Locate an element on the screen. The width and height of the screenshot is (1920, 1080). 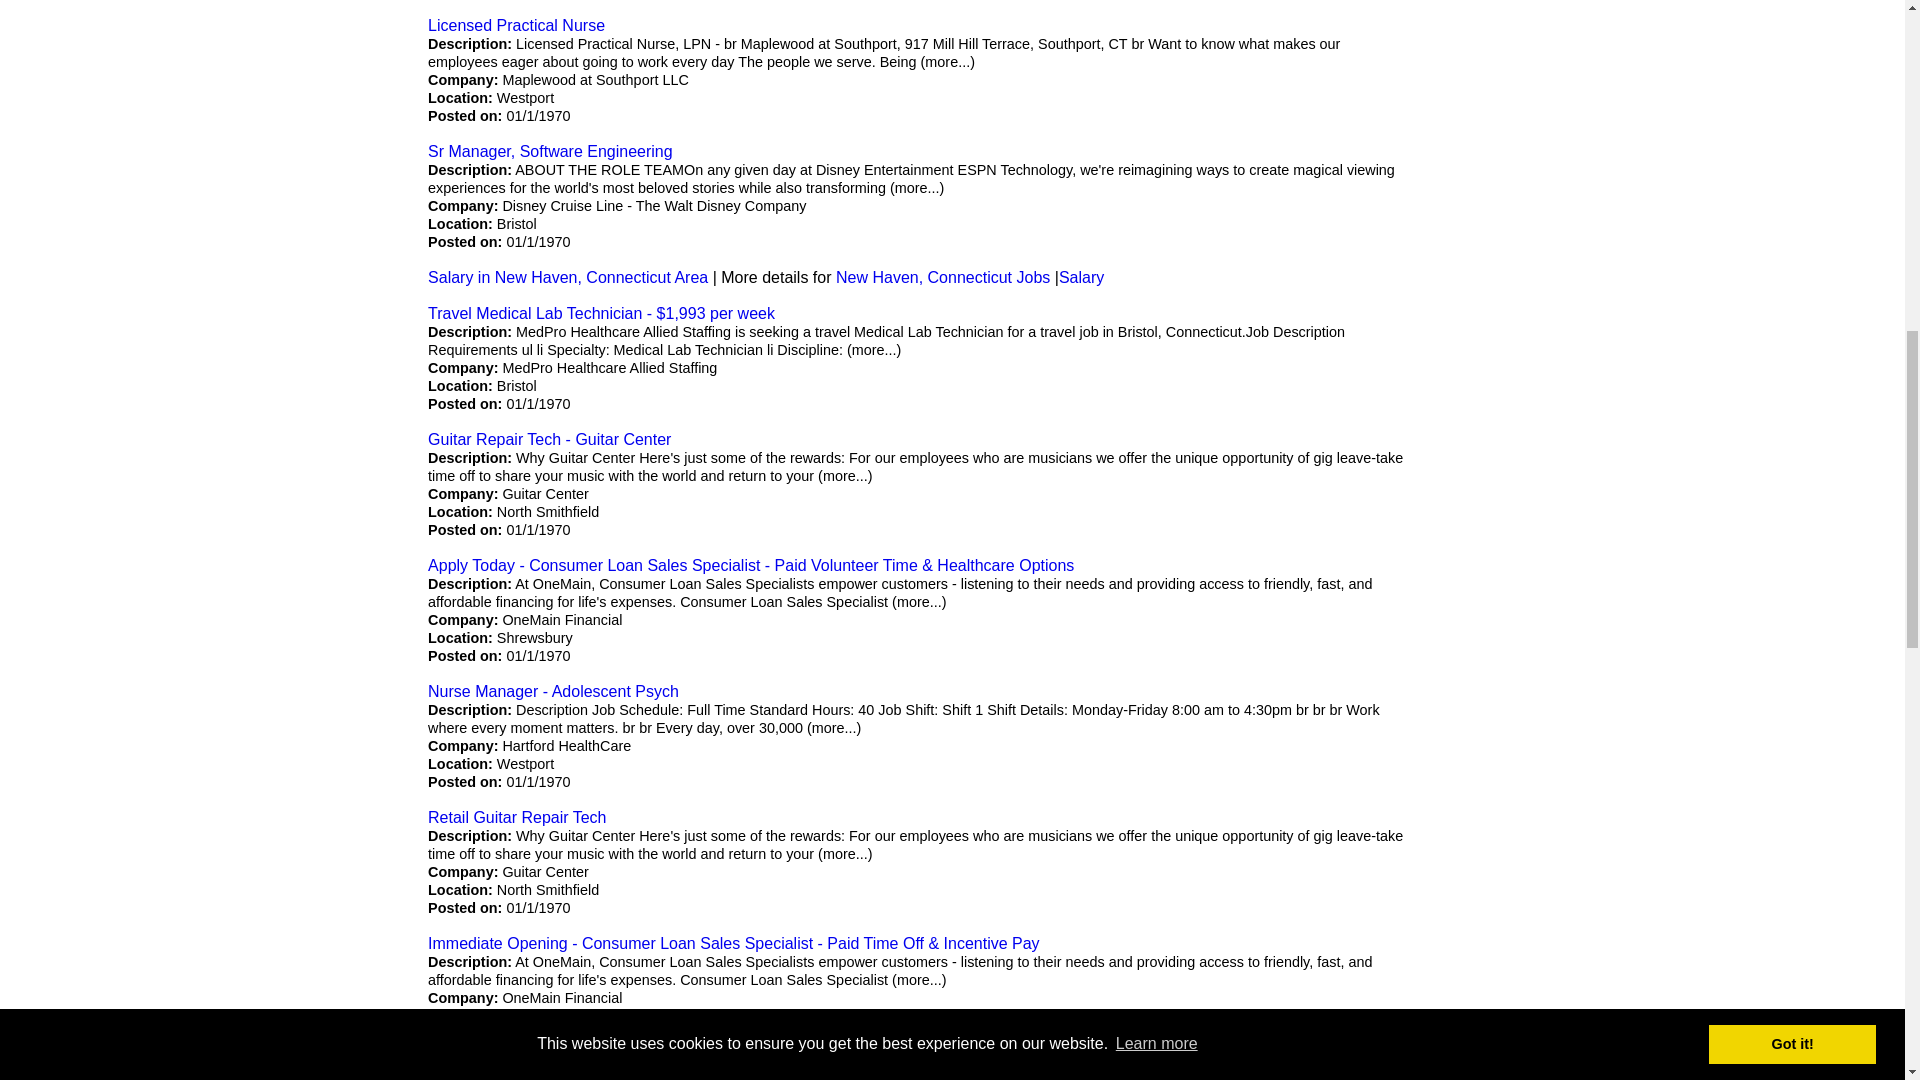
Guitar Repair Tech - Guitar Center is located at coordinates (549, 439).